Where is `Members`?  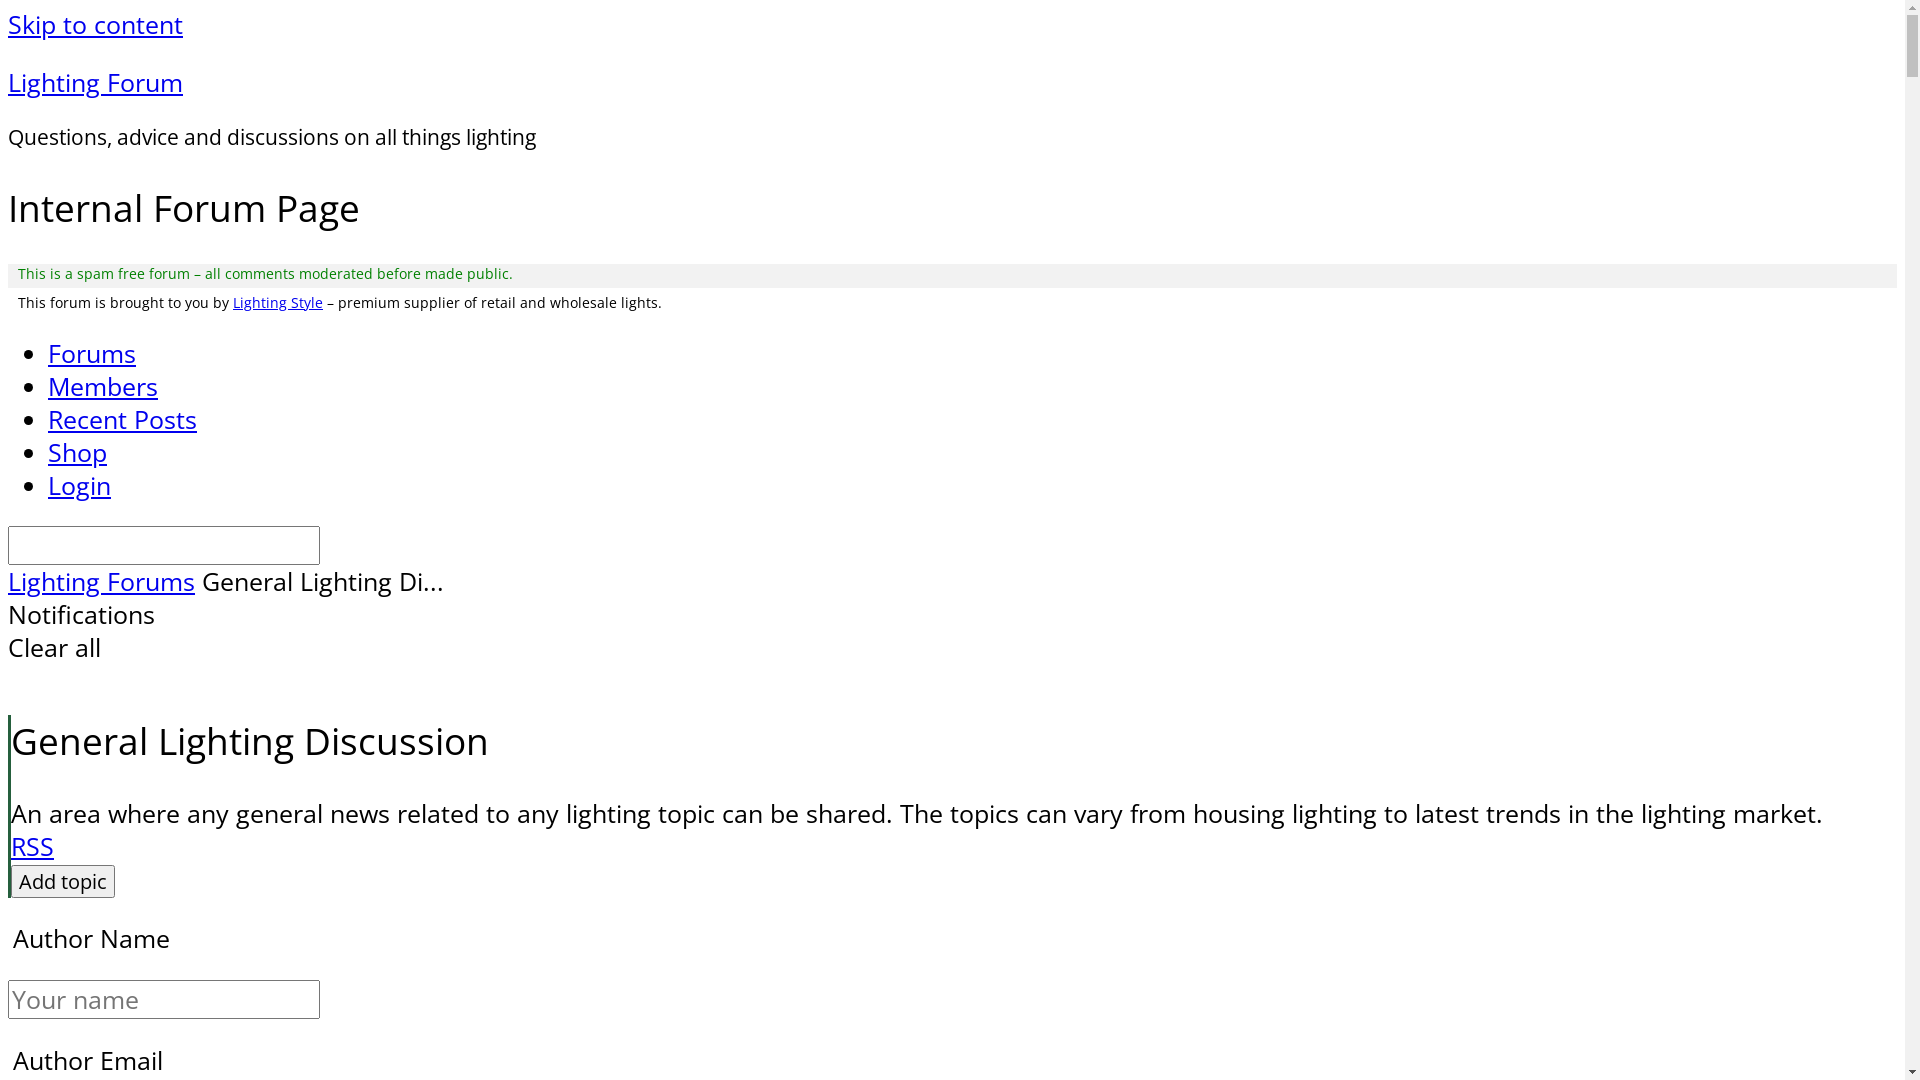 Members is located at coordinates (103, 386).